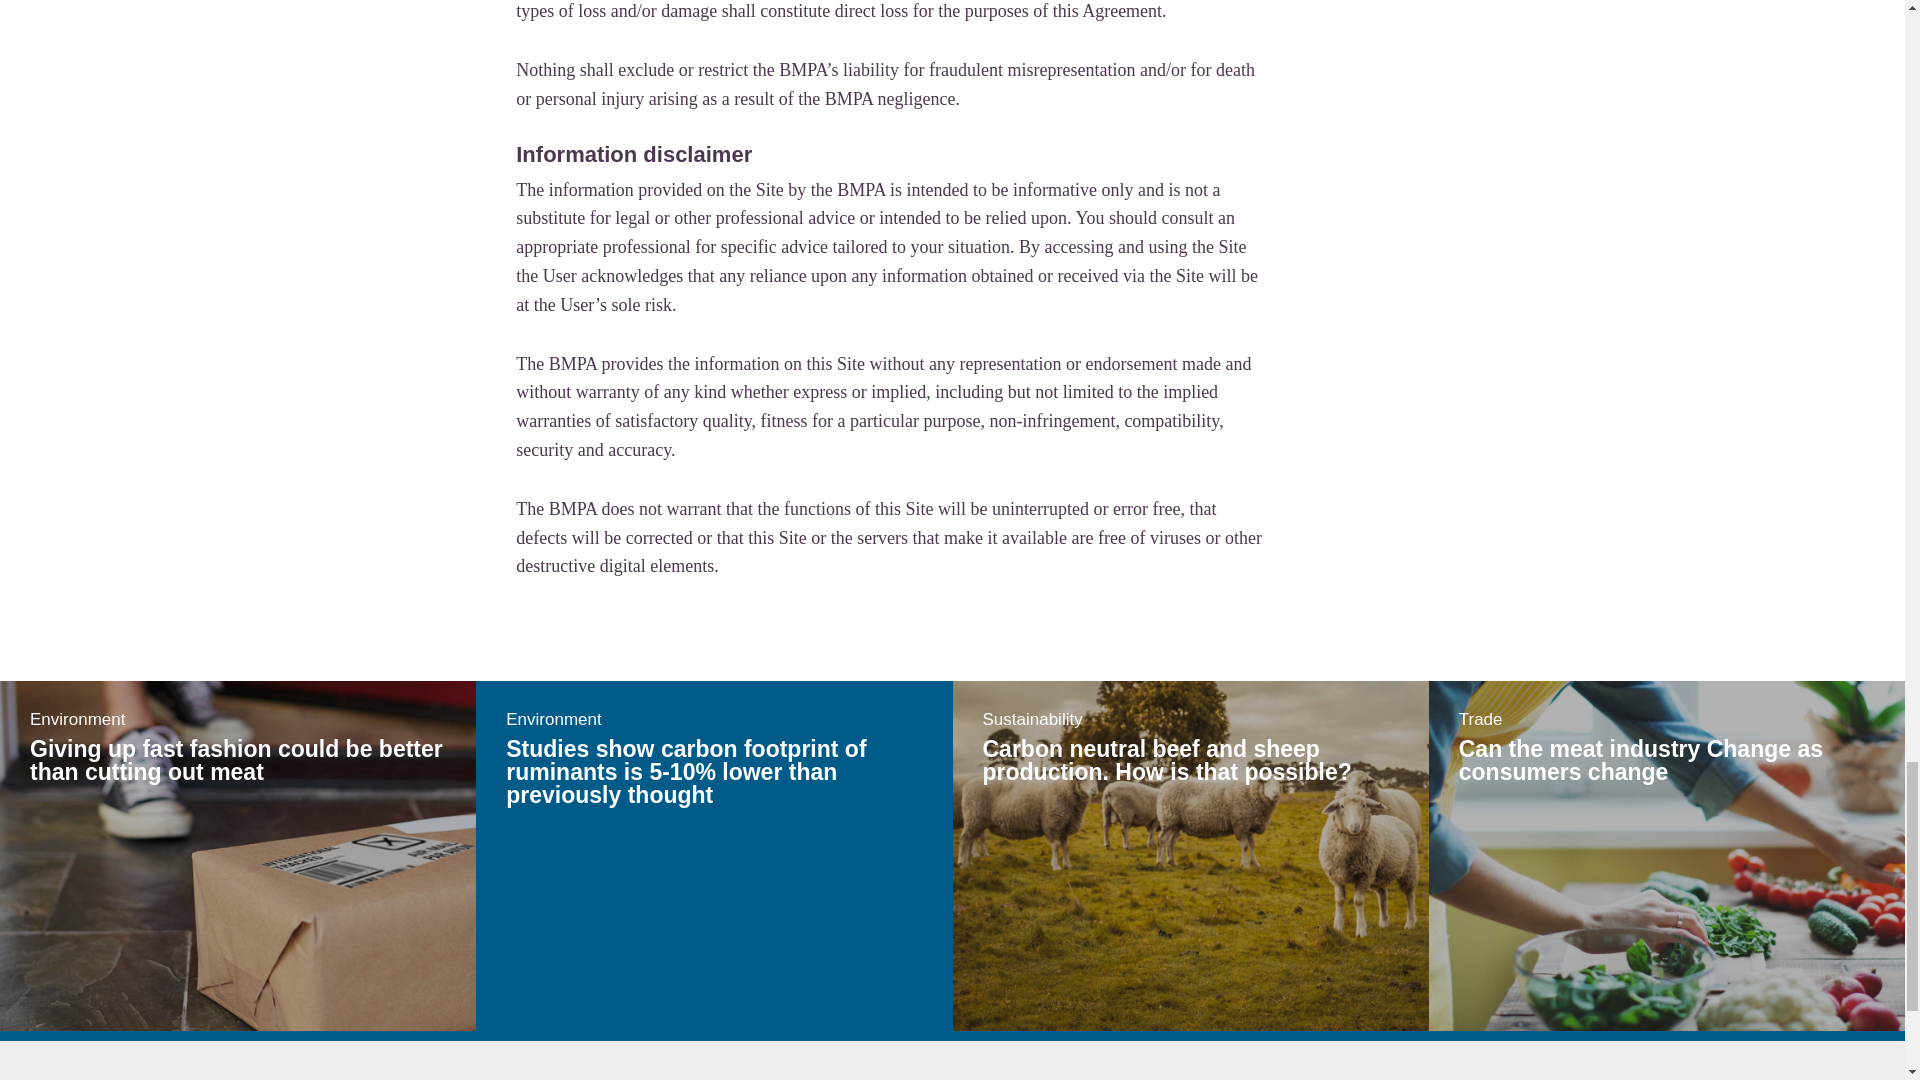  What do you see at coordinates (1640, 760) in the screenshot?
I see `Can the meat industry Change as consumers change` at bounding box center [1640, 760].